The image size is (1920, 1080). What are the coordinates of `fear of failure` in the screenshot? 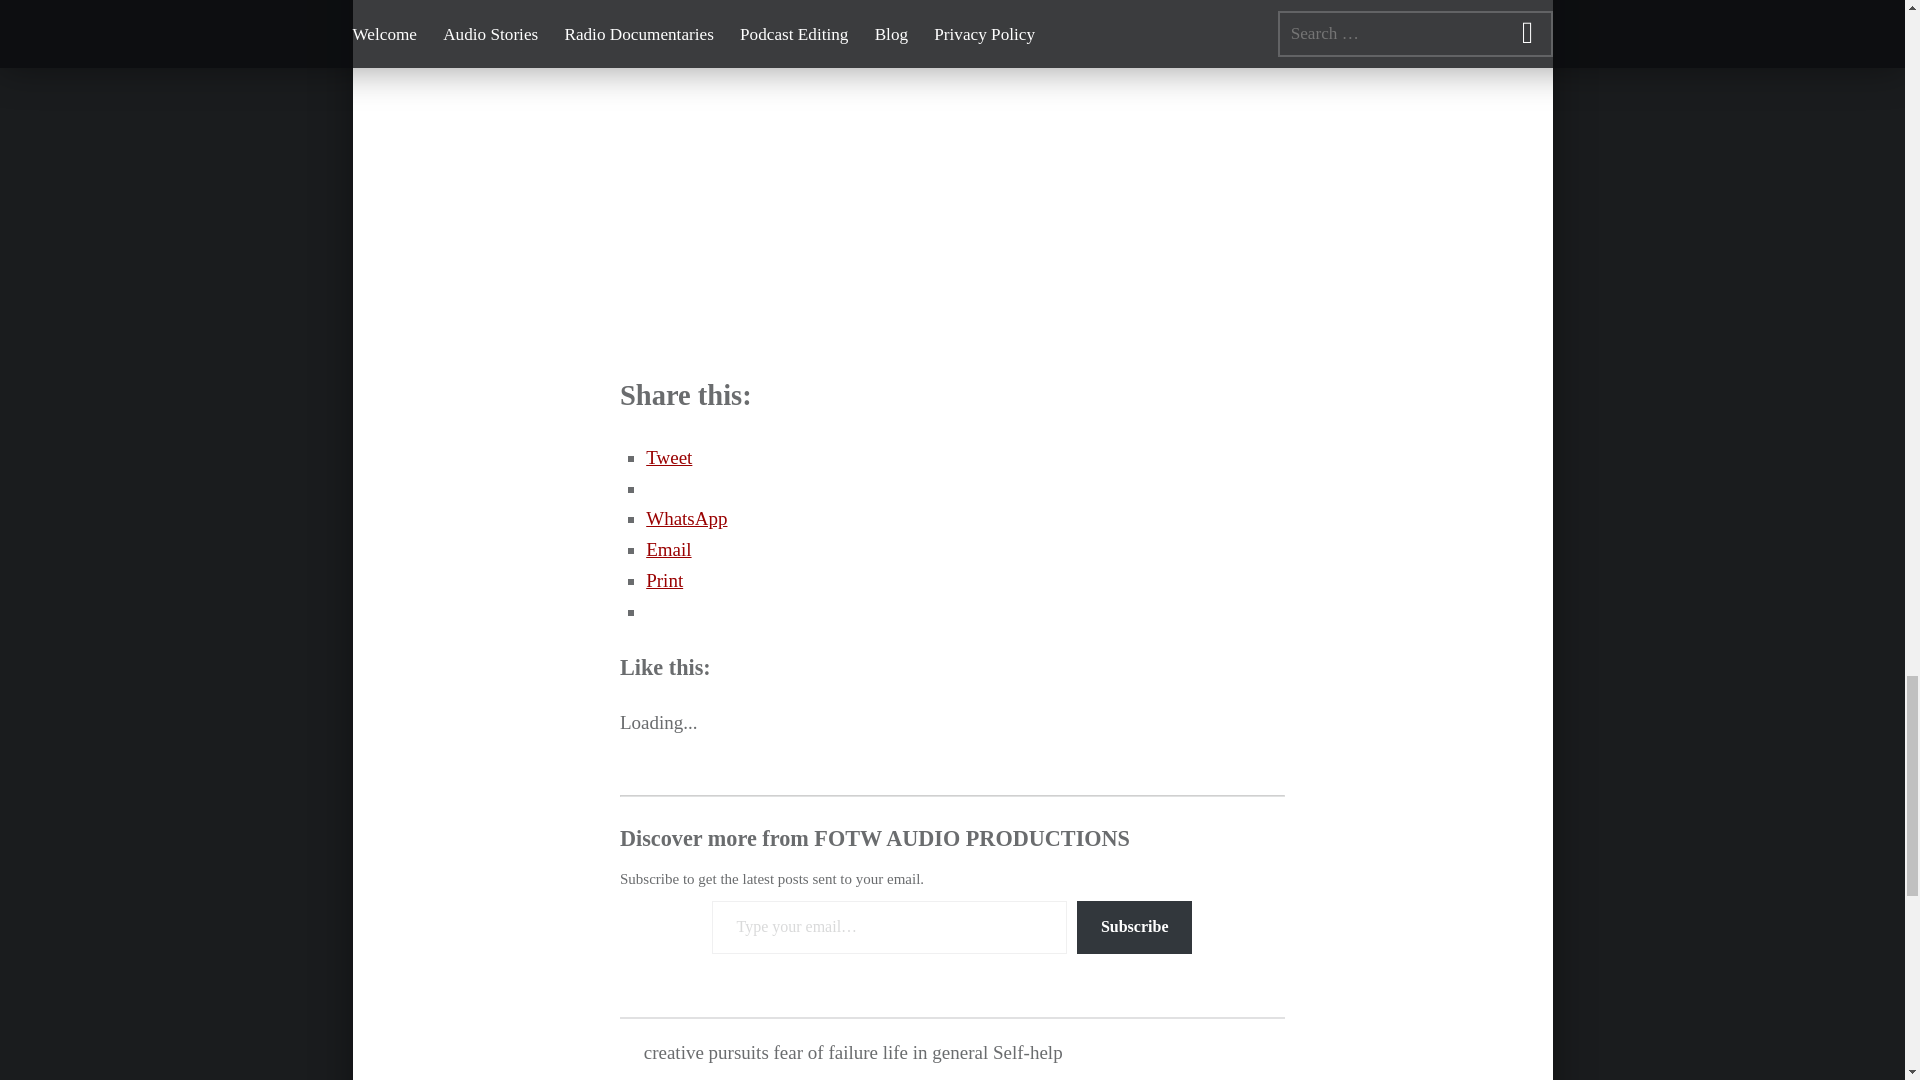 It's located at (825, 1052).